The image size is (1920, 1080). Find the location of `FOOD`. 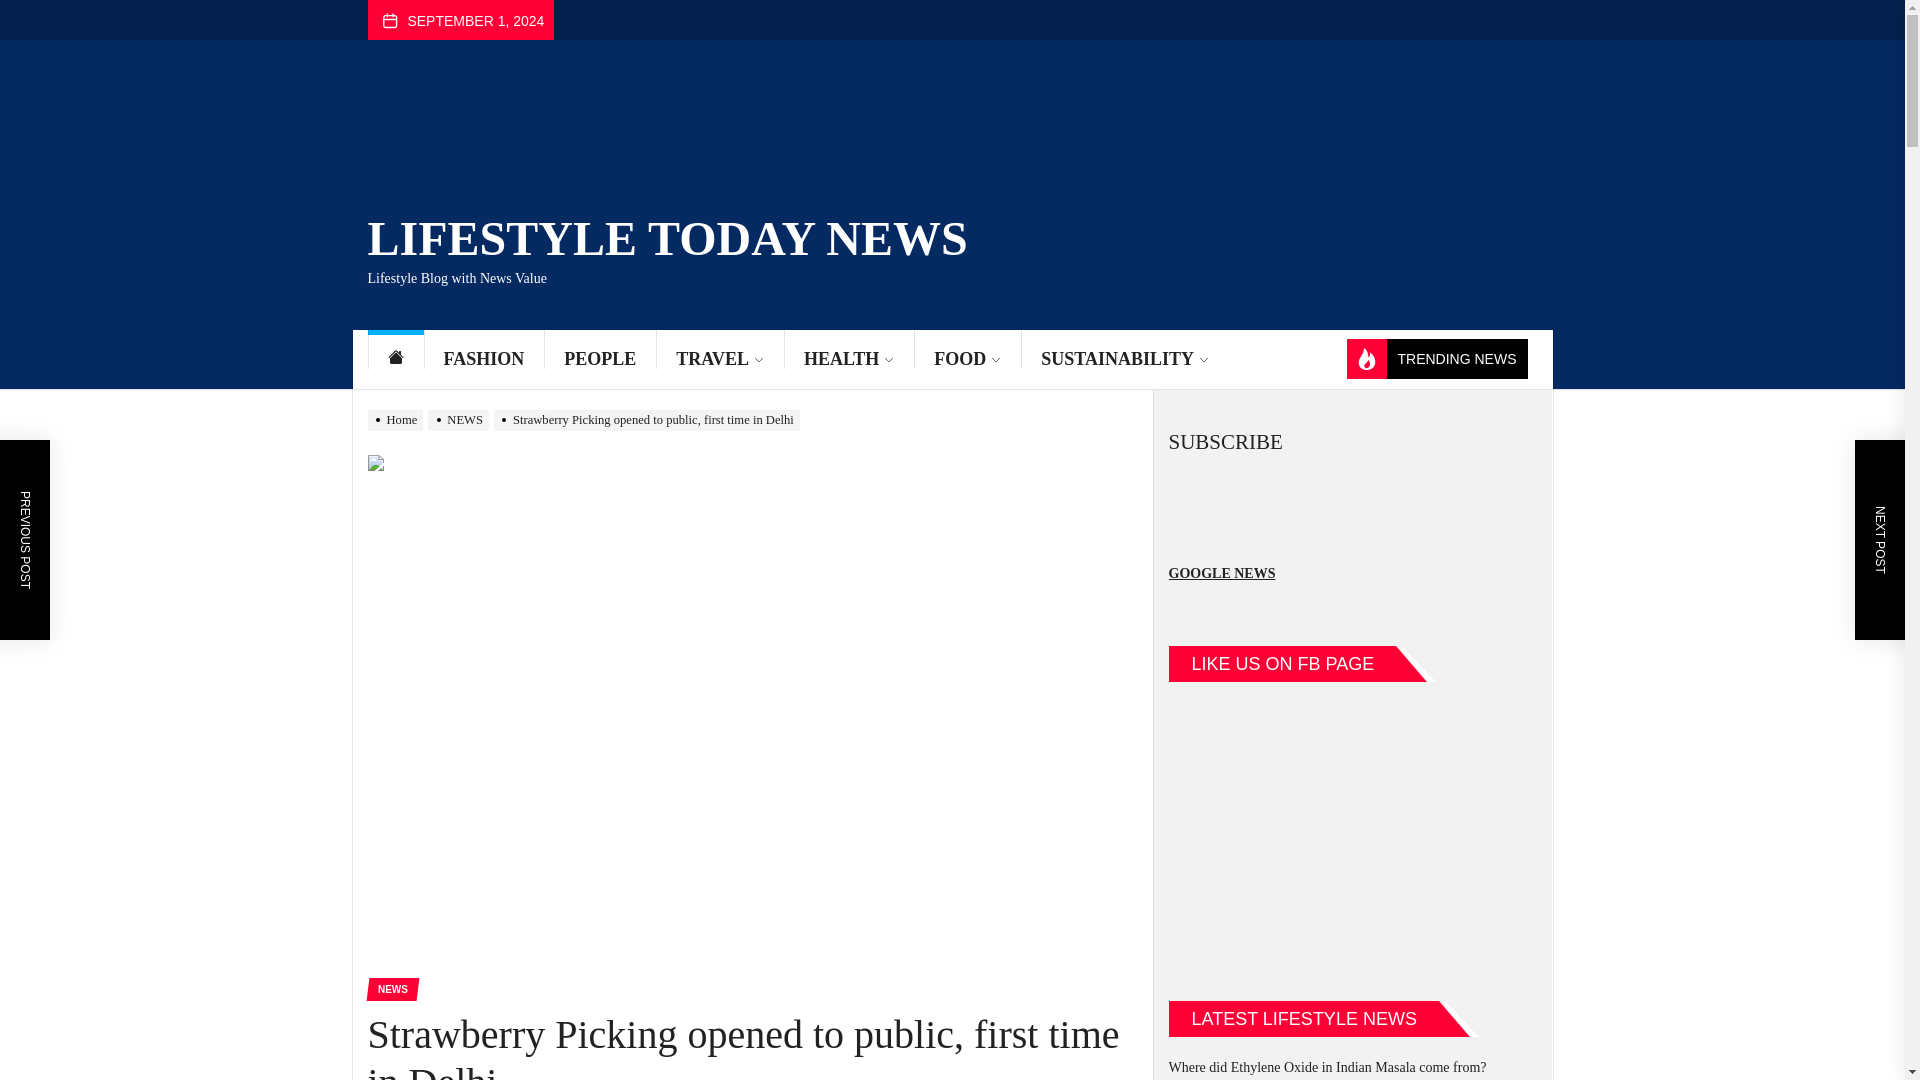

FOOD is located at coordinates (967, 359).